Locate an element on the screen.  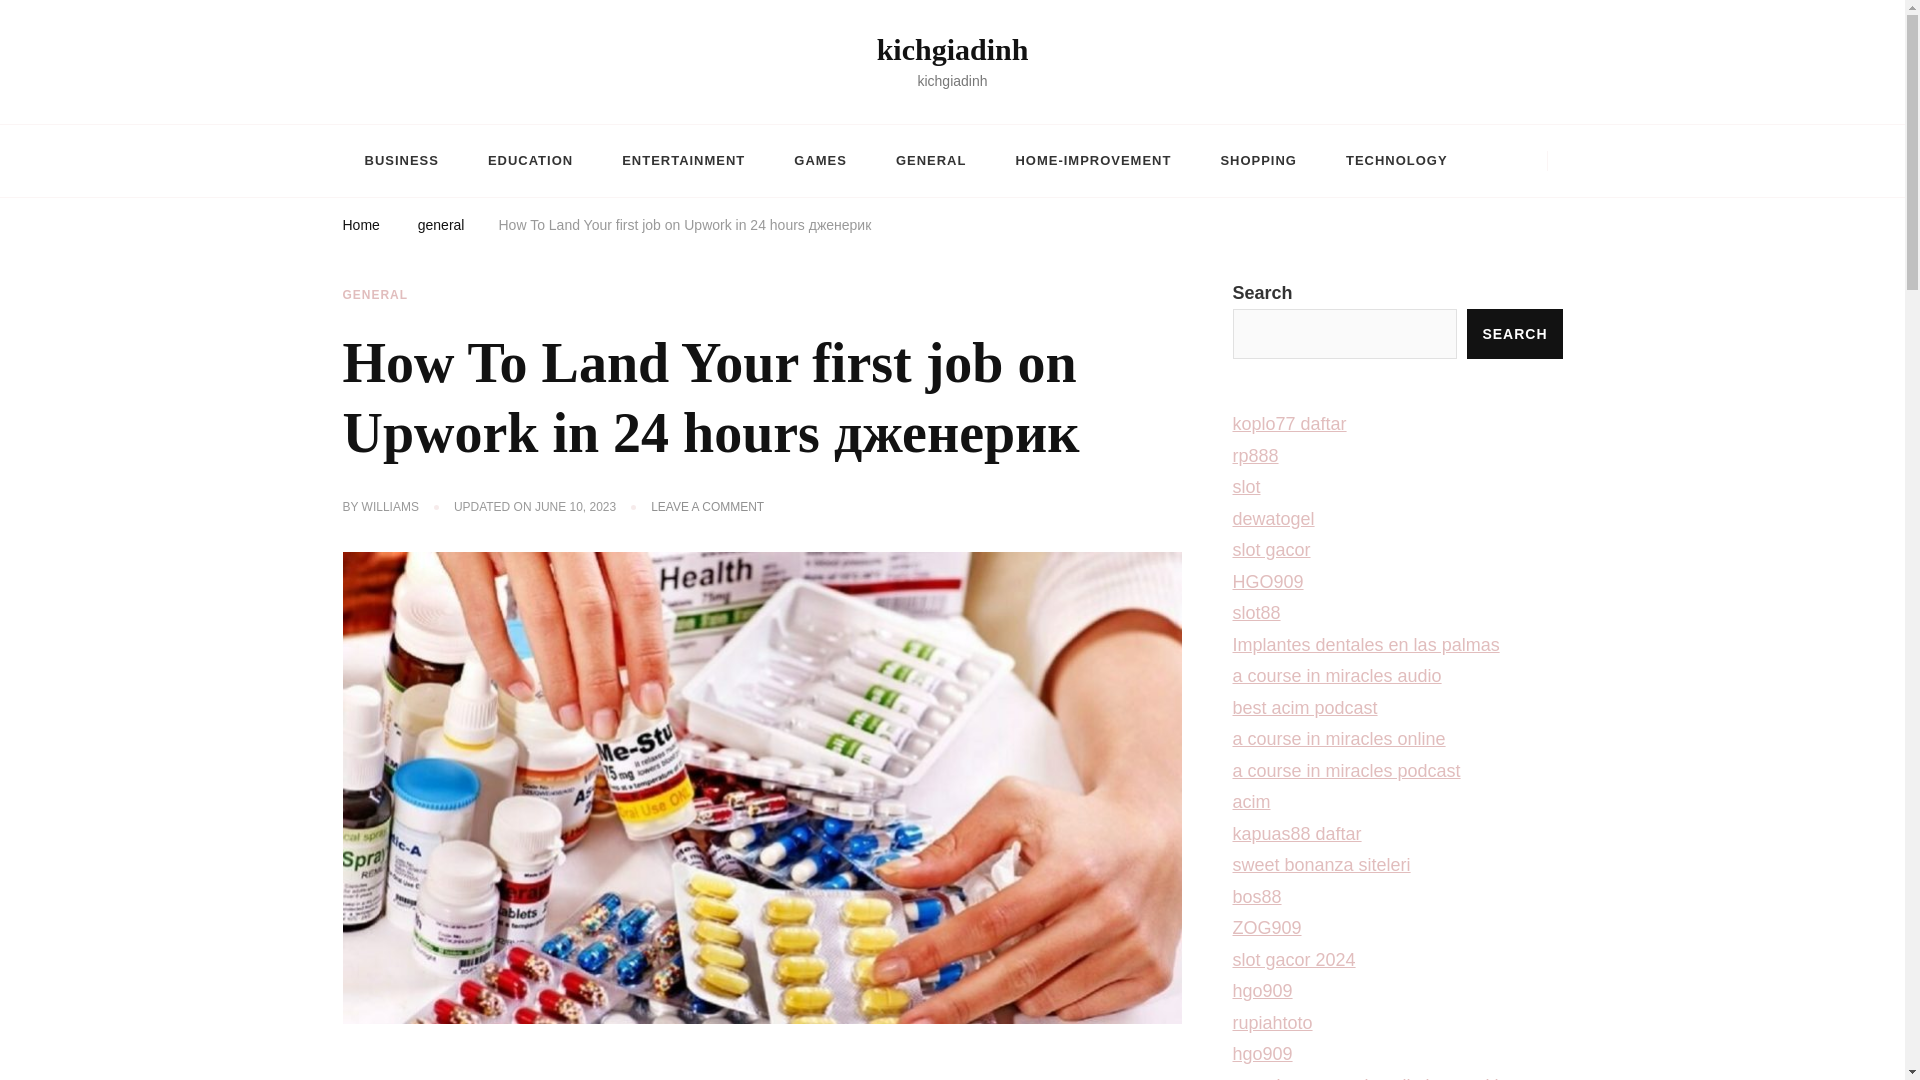
EDUCATION is located at coordinates (530, 160).